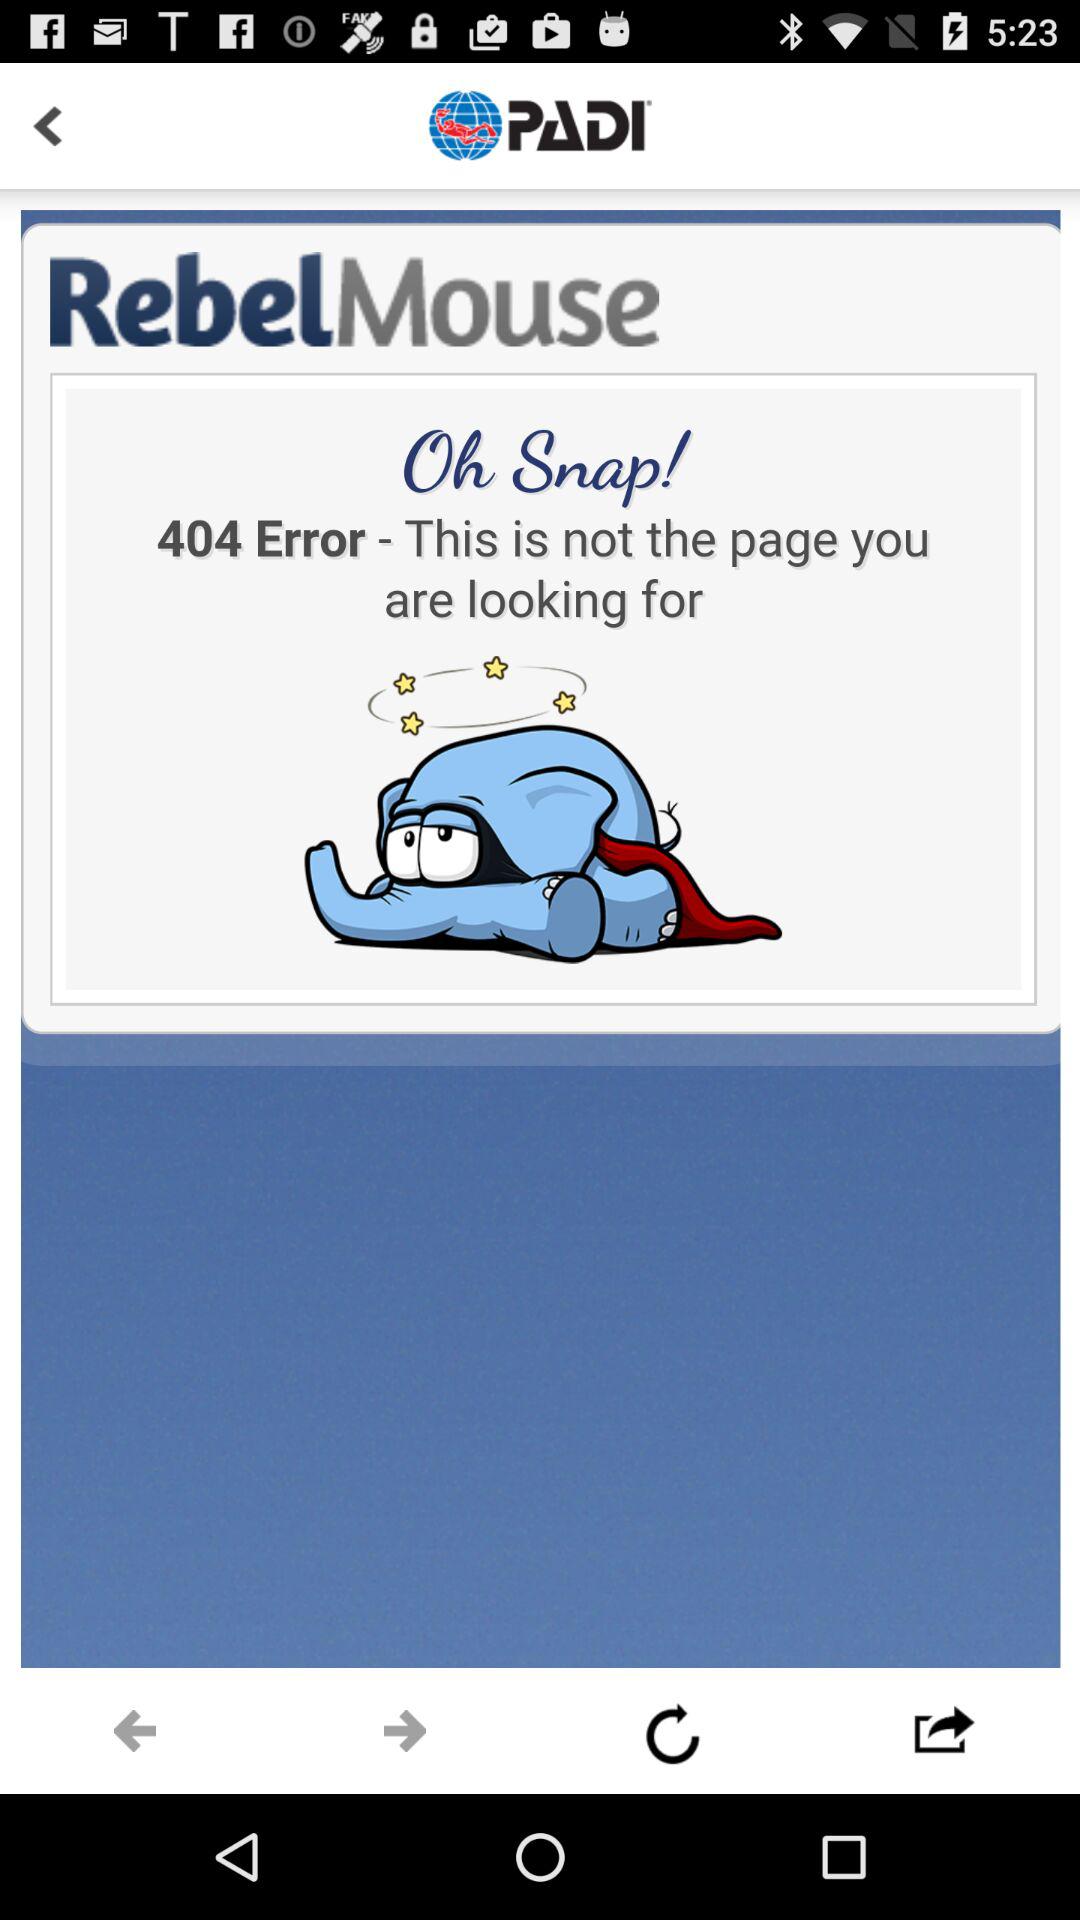 The height and width of the screenshot is (1920, 1080). Describe the element at coordinates (135, 1731) in the screenshot. I see `go to previous` at that location.